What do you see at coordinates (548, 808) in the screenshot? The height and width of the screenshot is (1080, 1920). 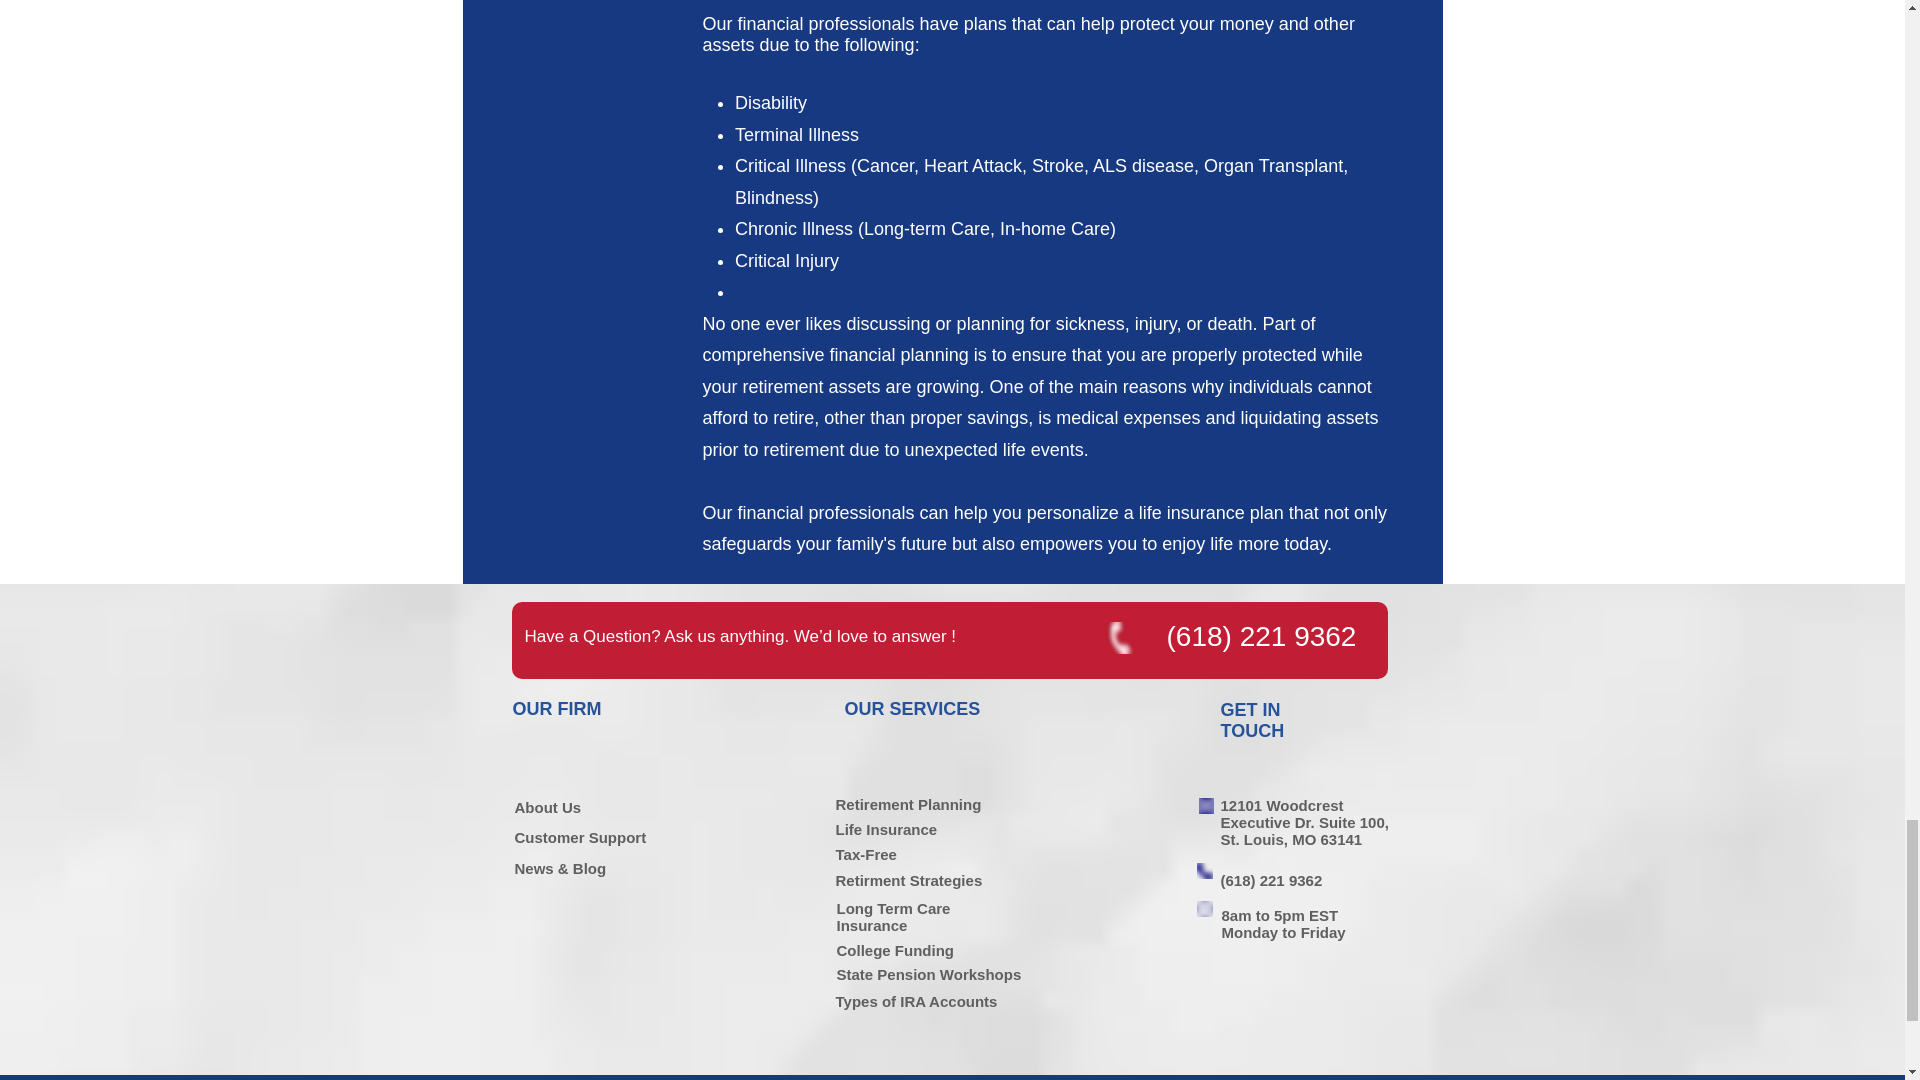 I see `About Us` at bounding box center [548, 808].